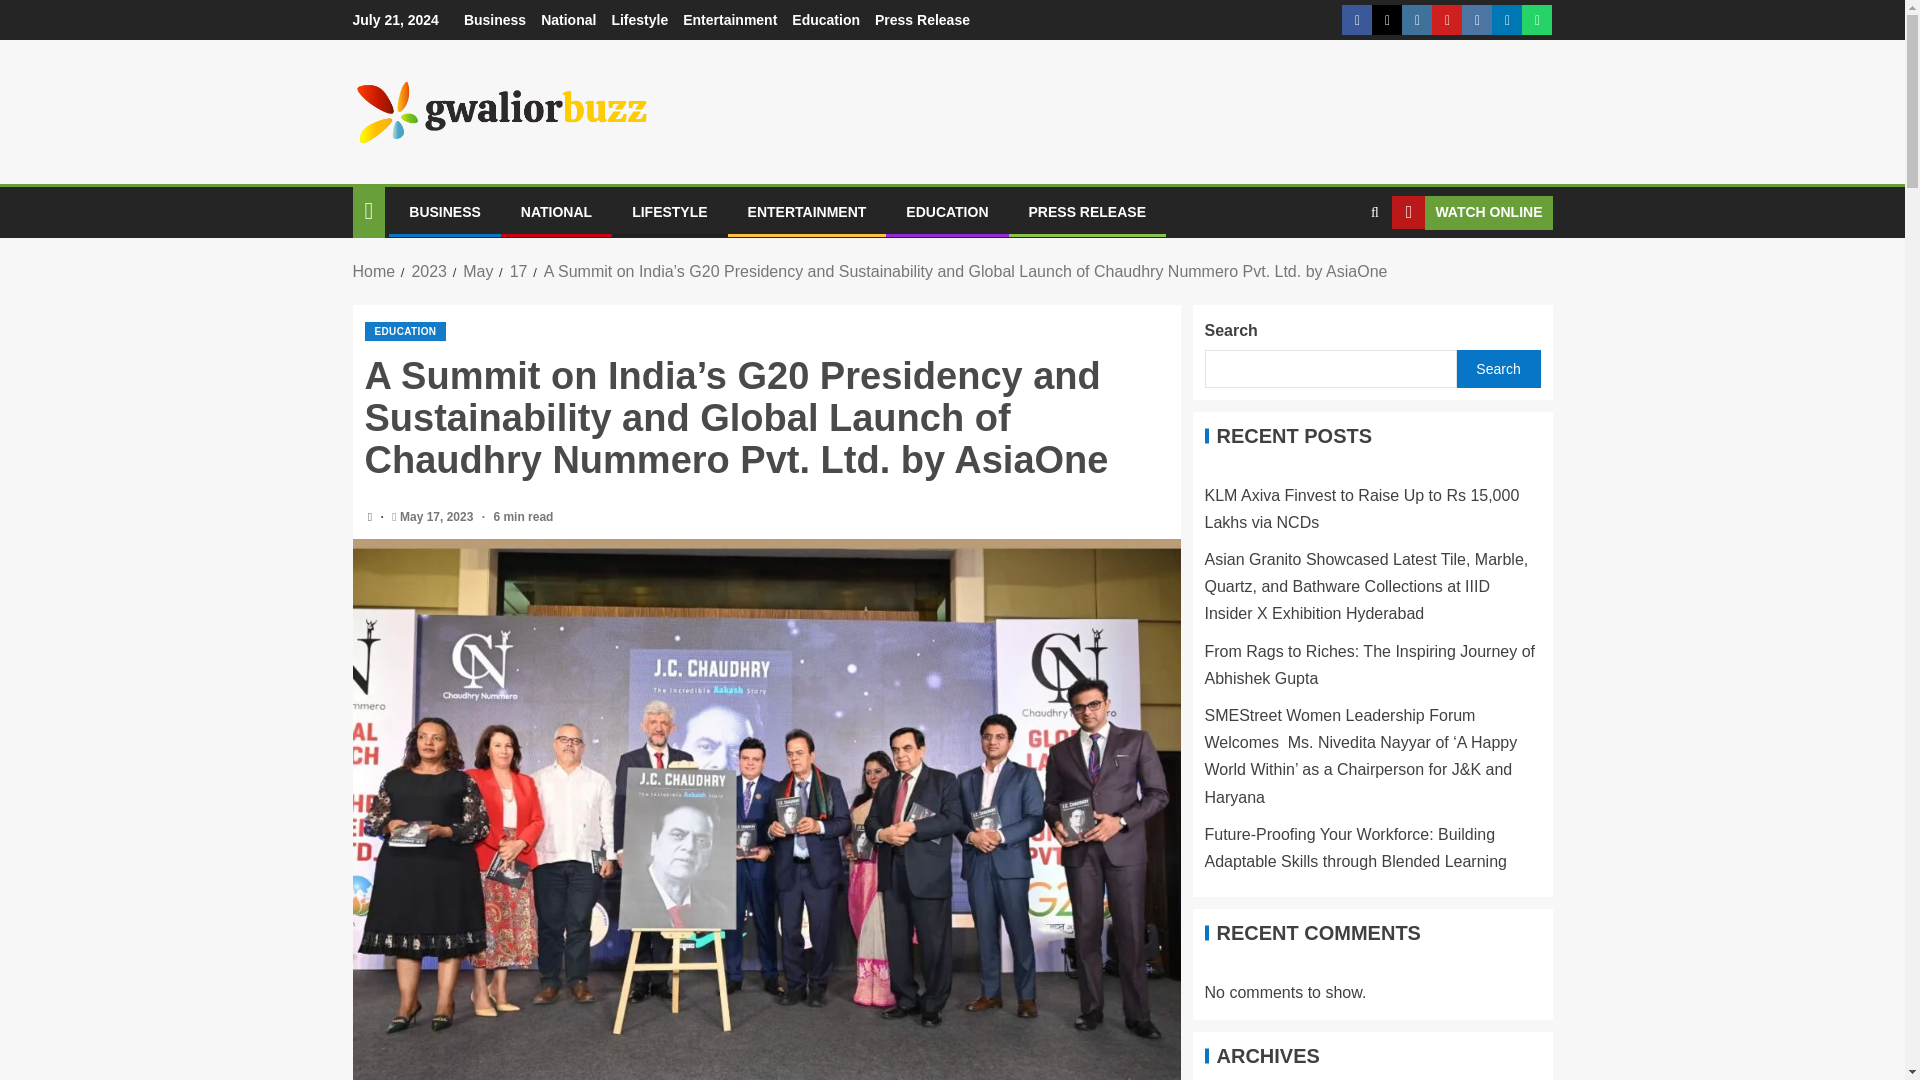  I want to click on Search, so click(1336, 273).